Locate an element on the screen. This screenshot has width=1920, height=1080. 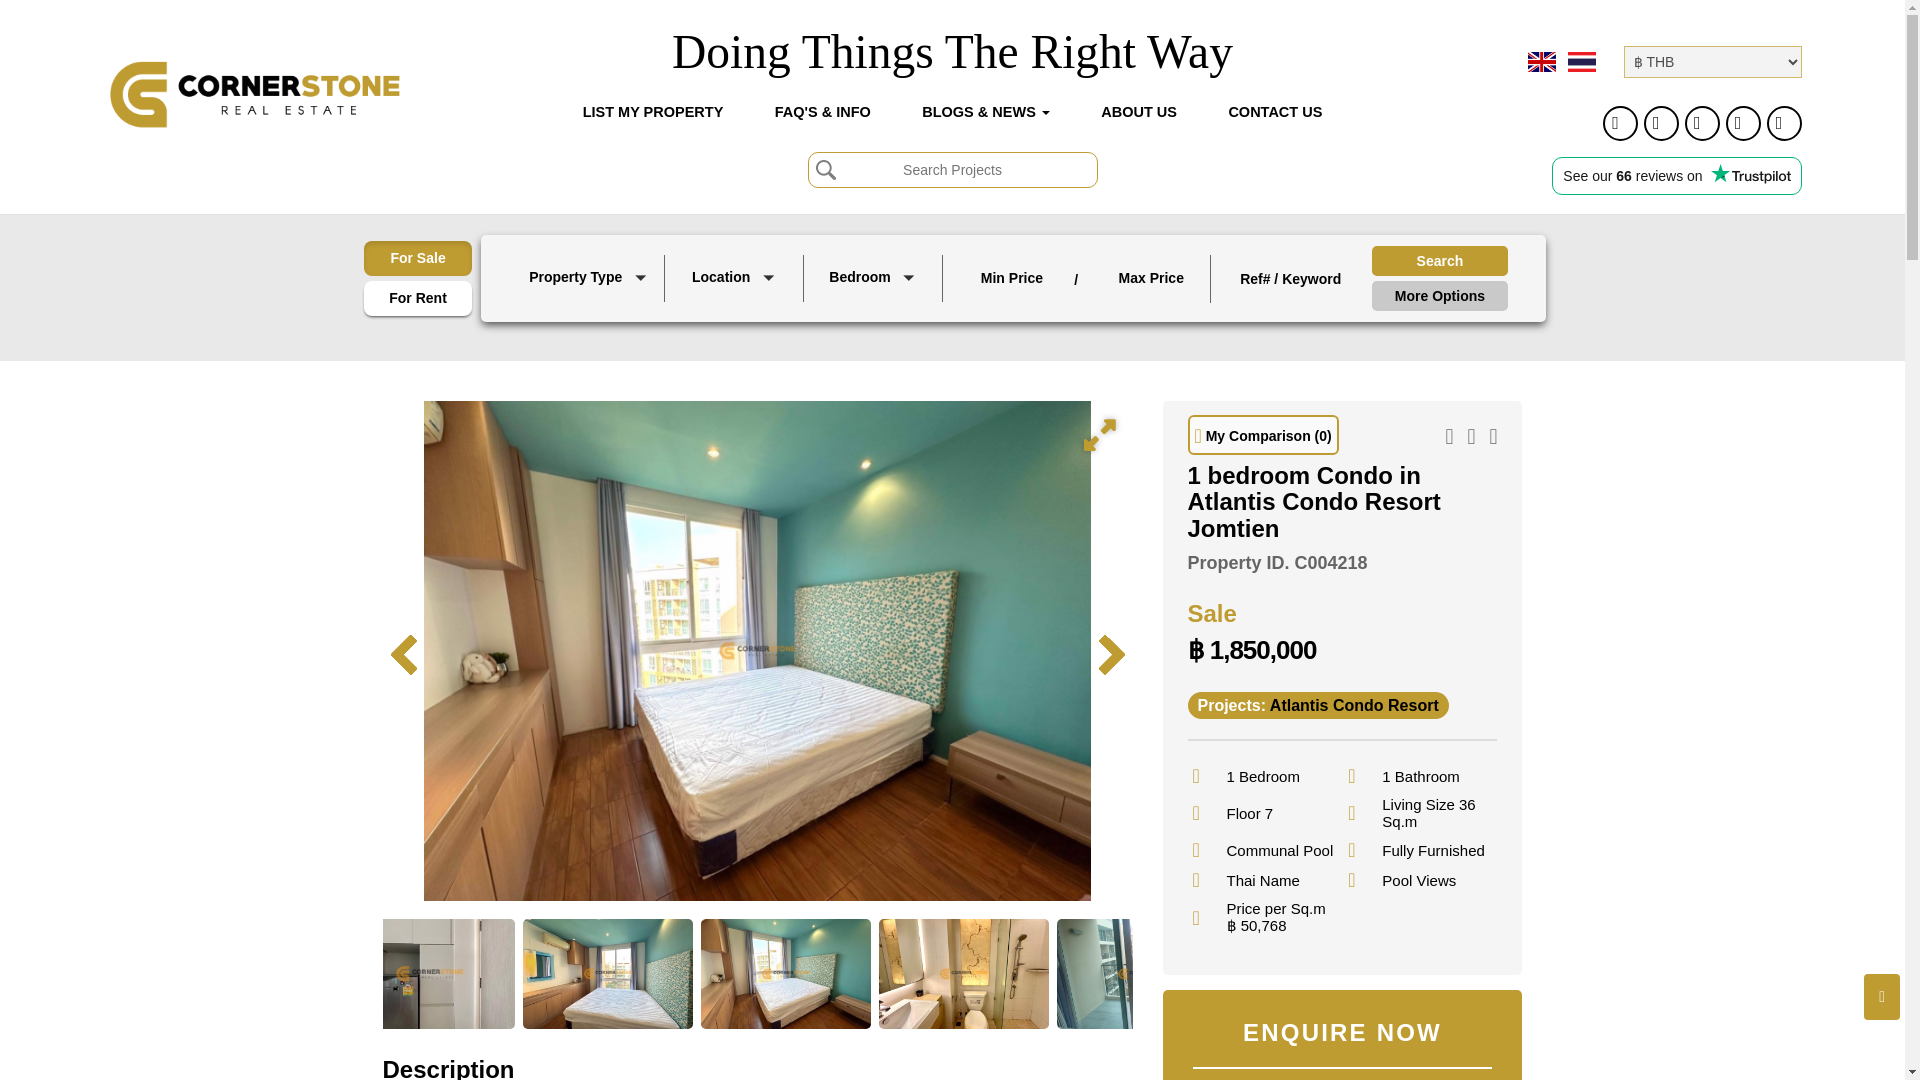
Thai is located at coordinates (1582, 62).